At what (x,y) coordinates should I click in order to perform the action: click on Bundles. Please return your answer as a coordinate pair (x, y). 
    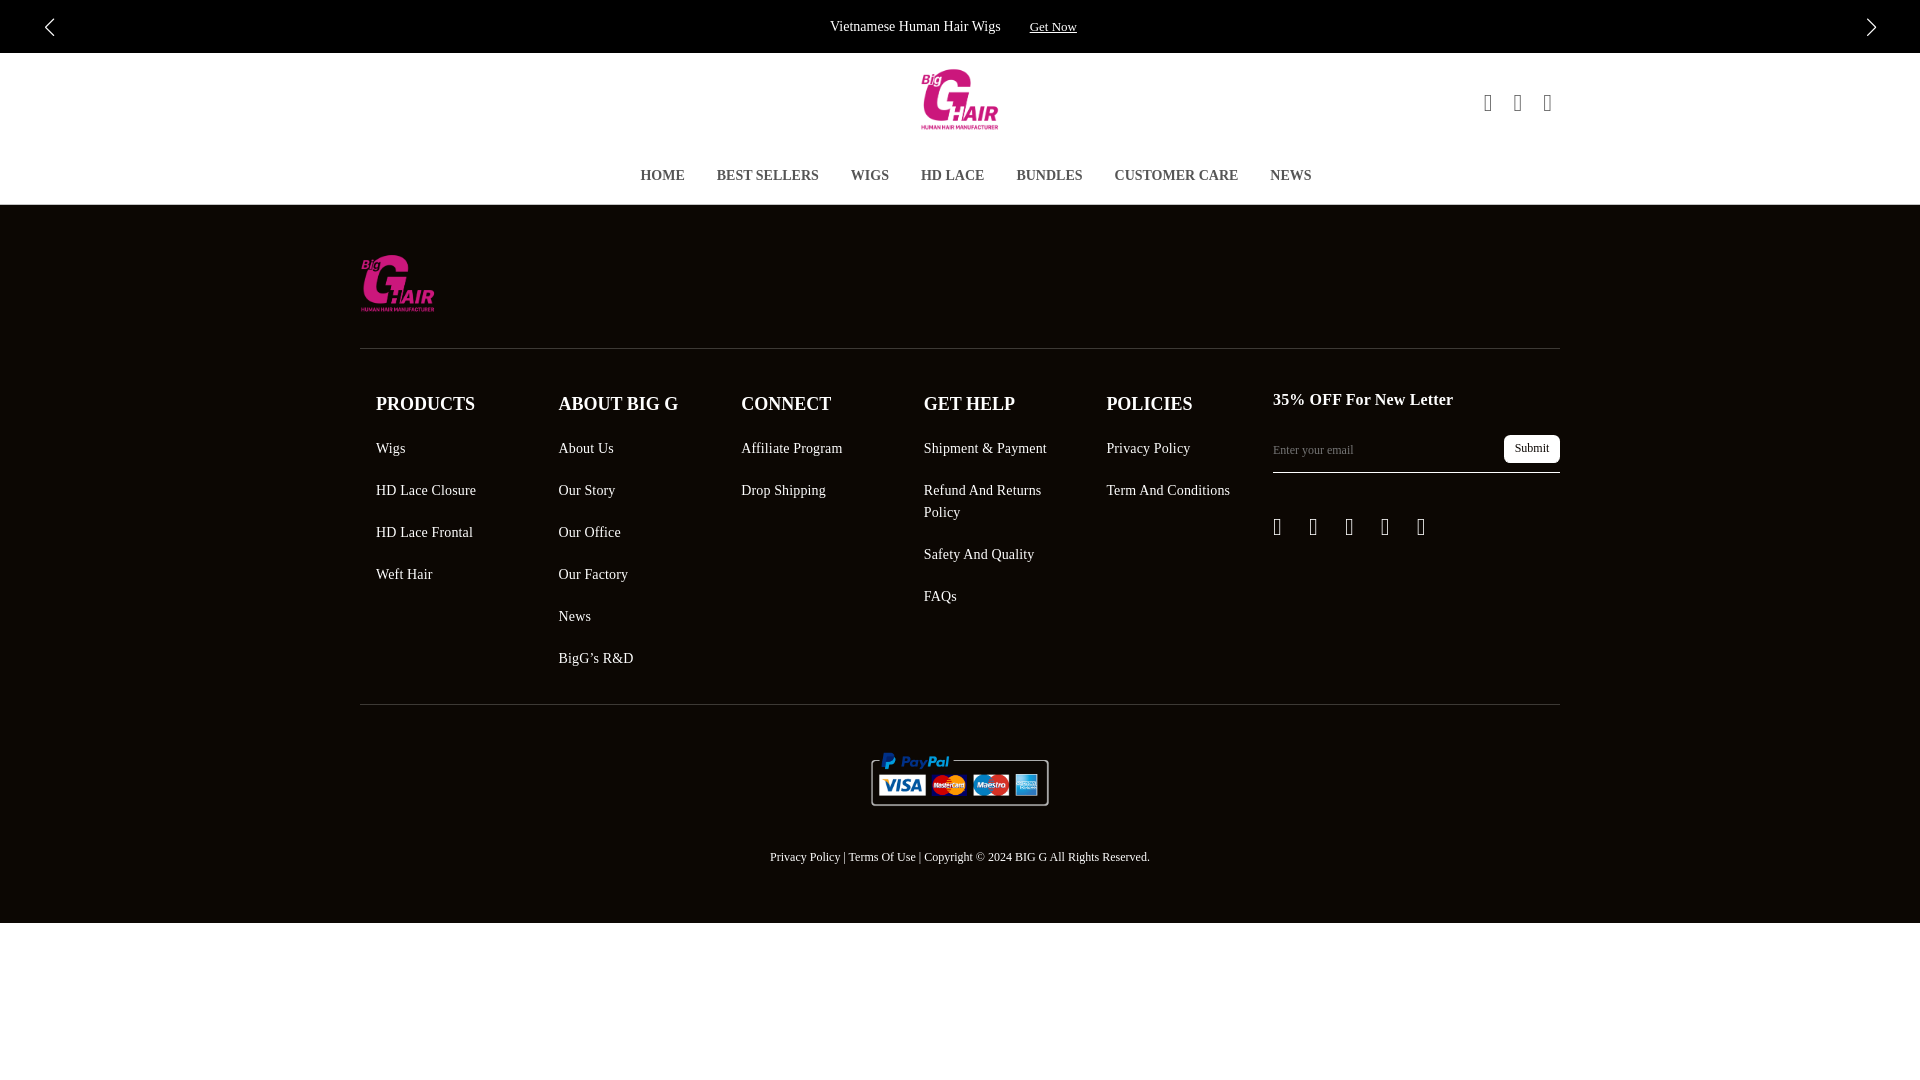
    Looking at the image, I should click on (1048, 178).